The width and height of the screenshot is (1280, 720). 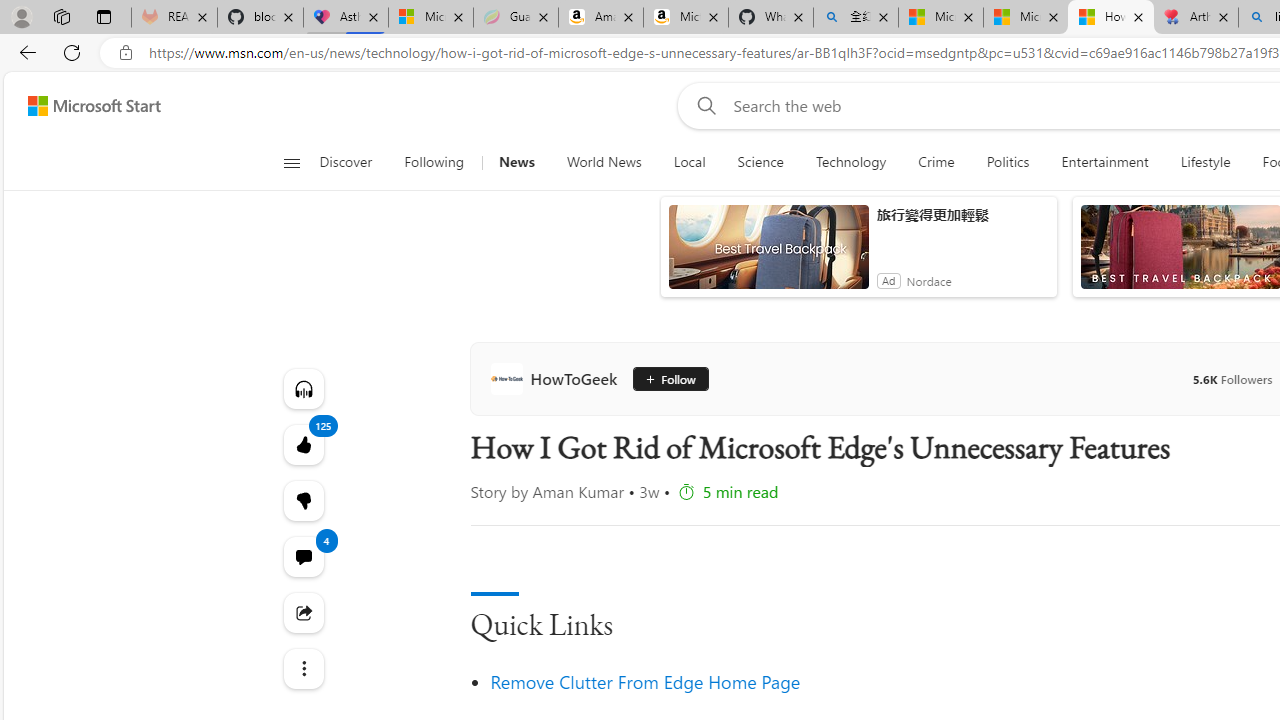 What do you see at coordinates (82, 106) in the screenshot?
I see `Skip to footer` at bounding box center [82, 106].